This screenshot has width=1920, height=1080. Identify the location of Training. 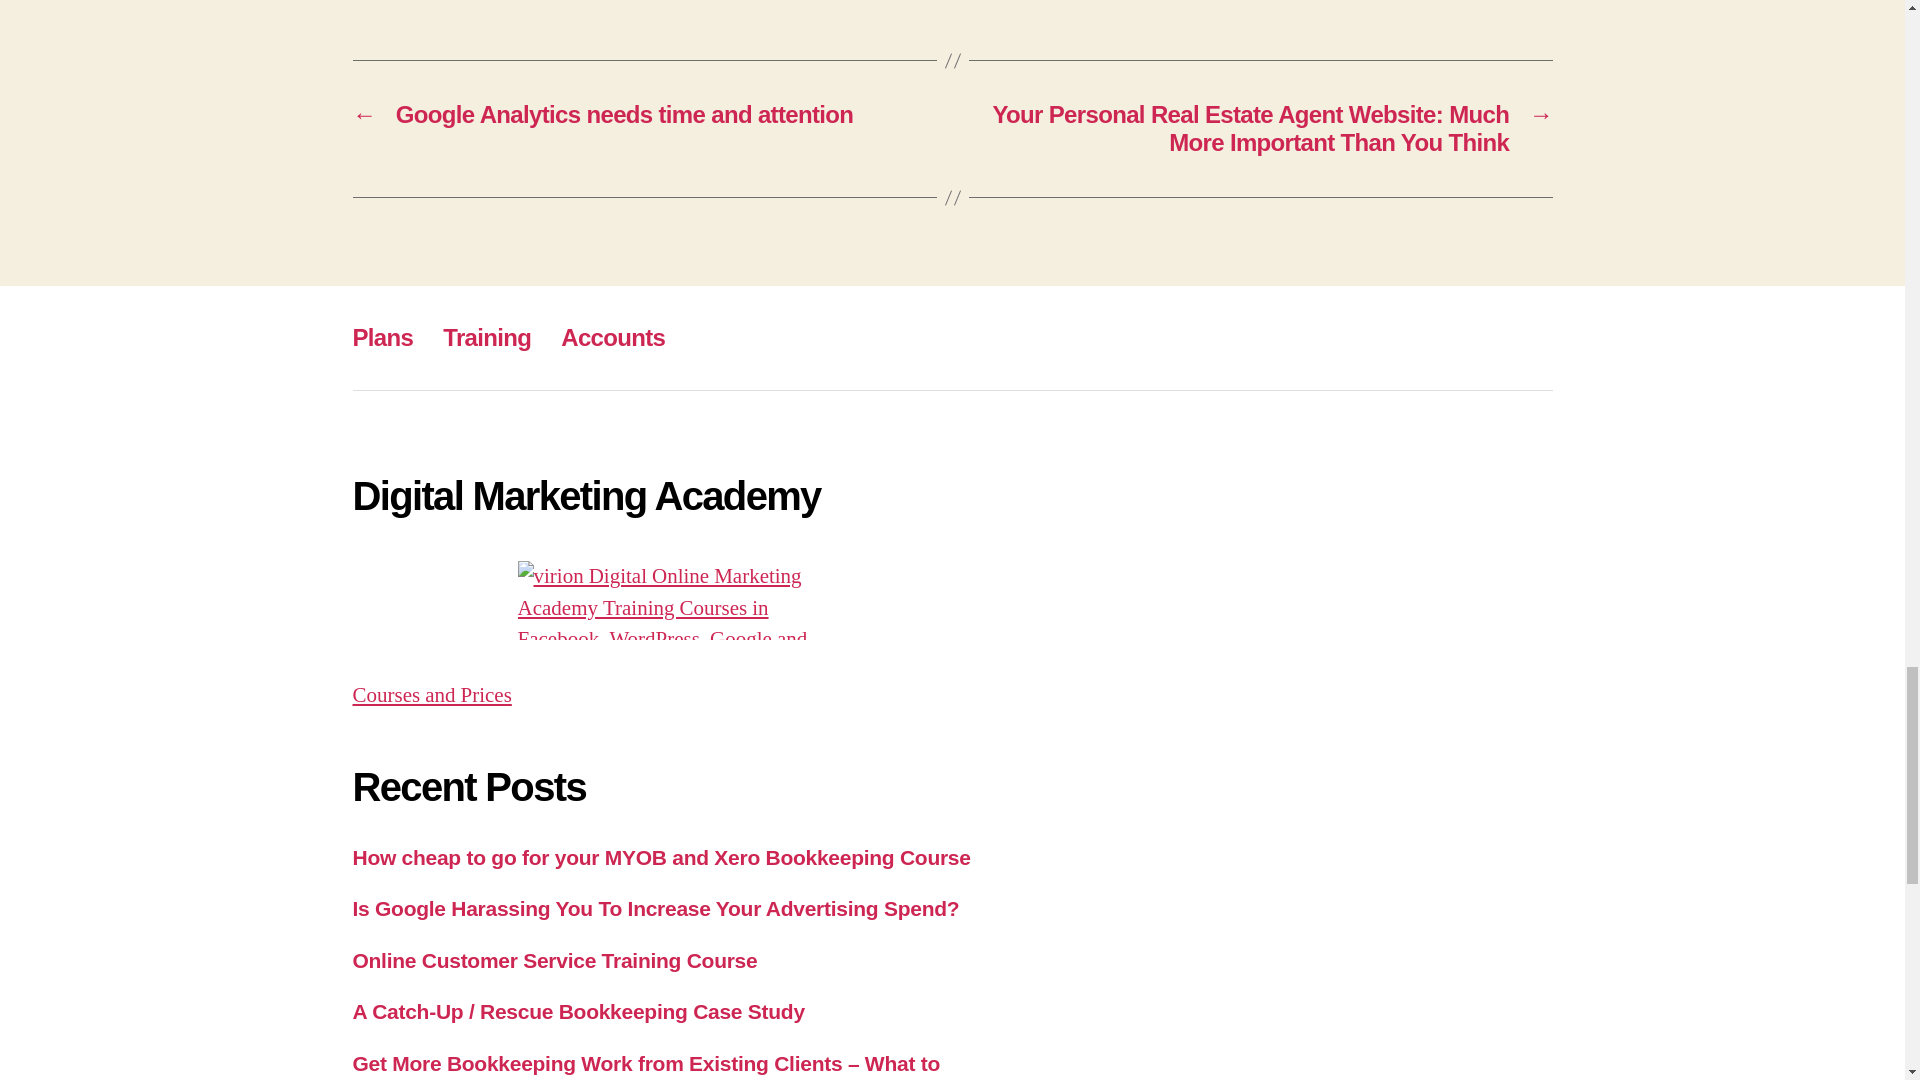
(487, 338).